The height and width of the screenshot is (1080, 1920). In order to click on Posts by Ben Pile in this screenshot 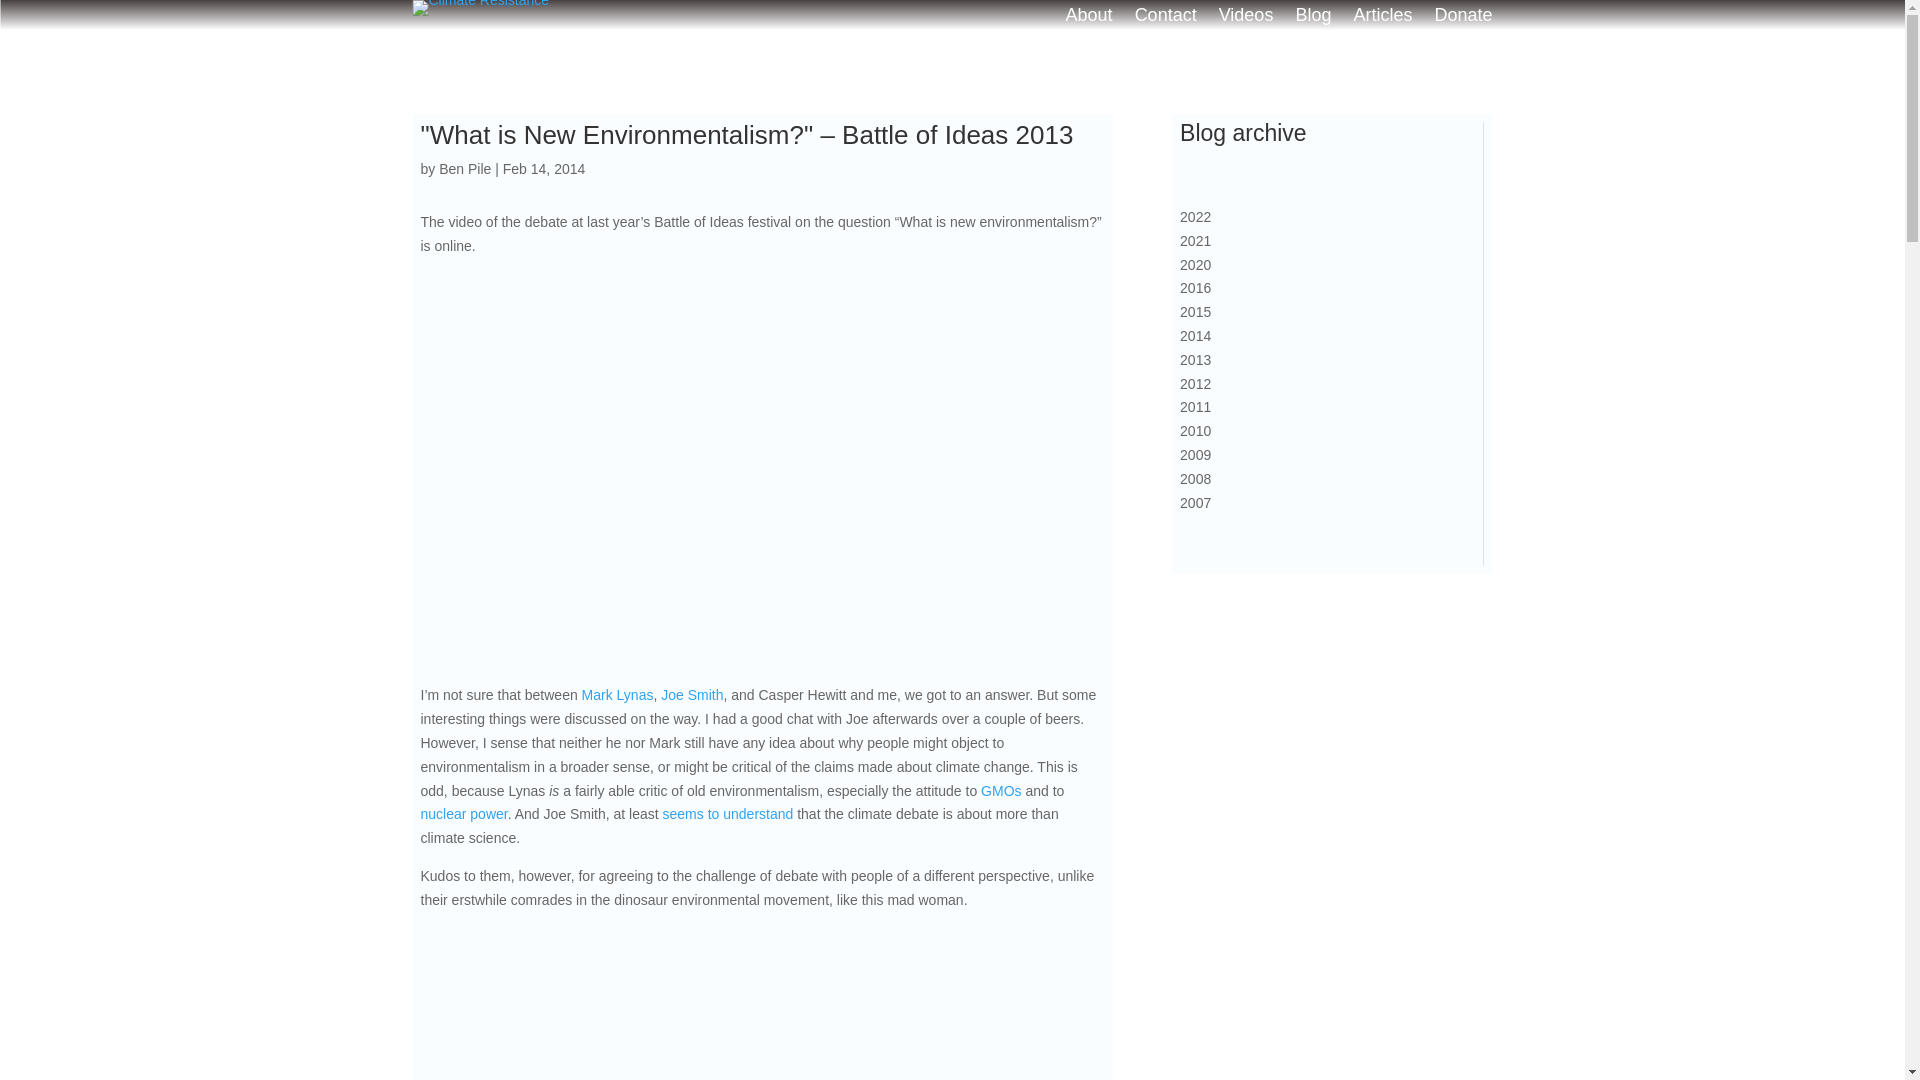, I will do `click(465, 168)`.